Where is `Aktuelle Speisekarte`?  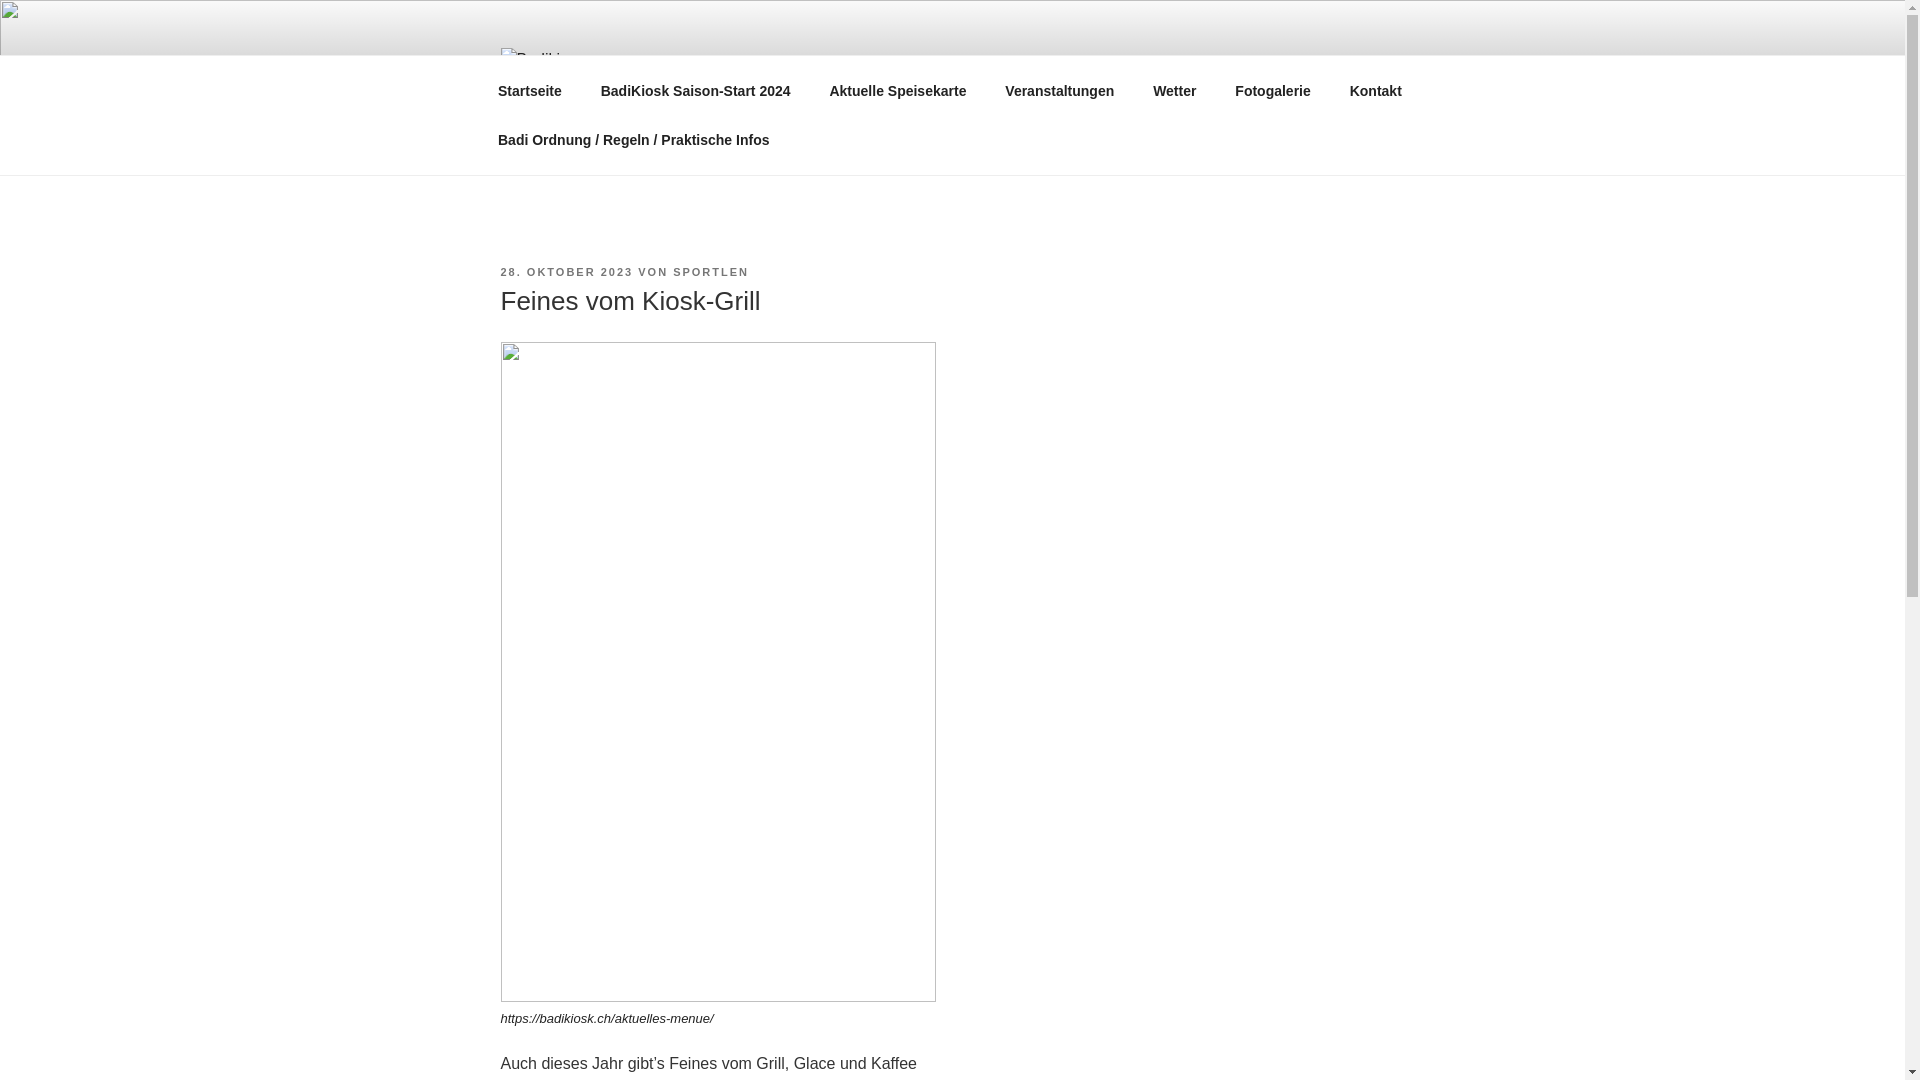 Aktuelle Speisekarte is located at coordinates (898, 90).